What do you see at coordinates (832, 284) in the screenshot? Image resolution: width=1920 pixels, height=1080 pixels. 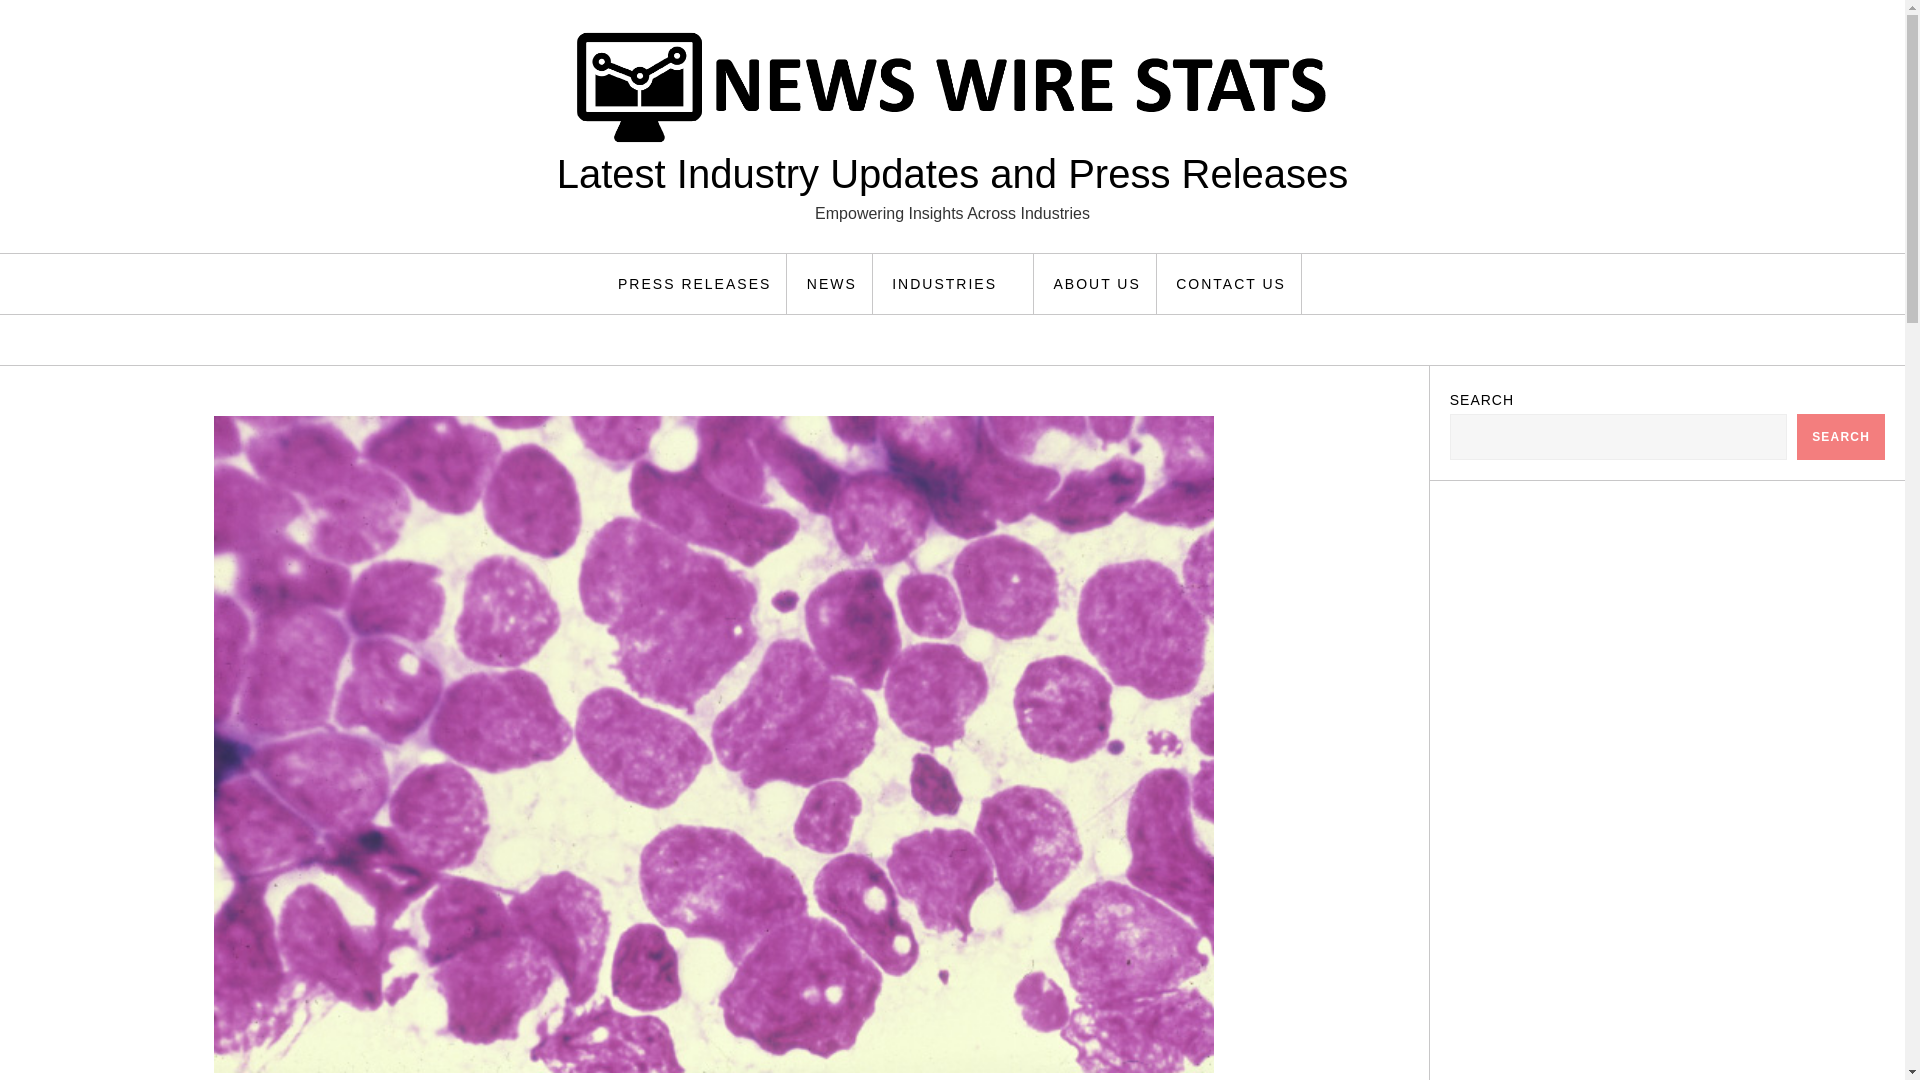 I see `NEWS` at bounding box center [832, 284].